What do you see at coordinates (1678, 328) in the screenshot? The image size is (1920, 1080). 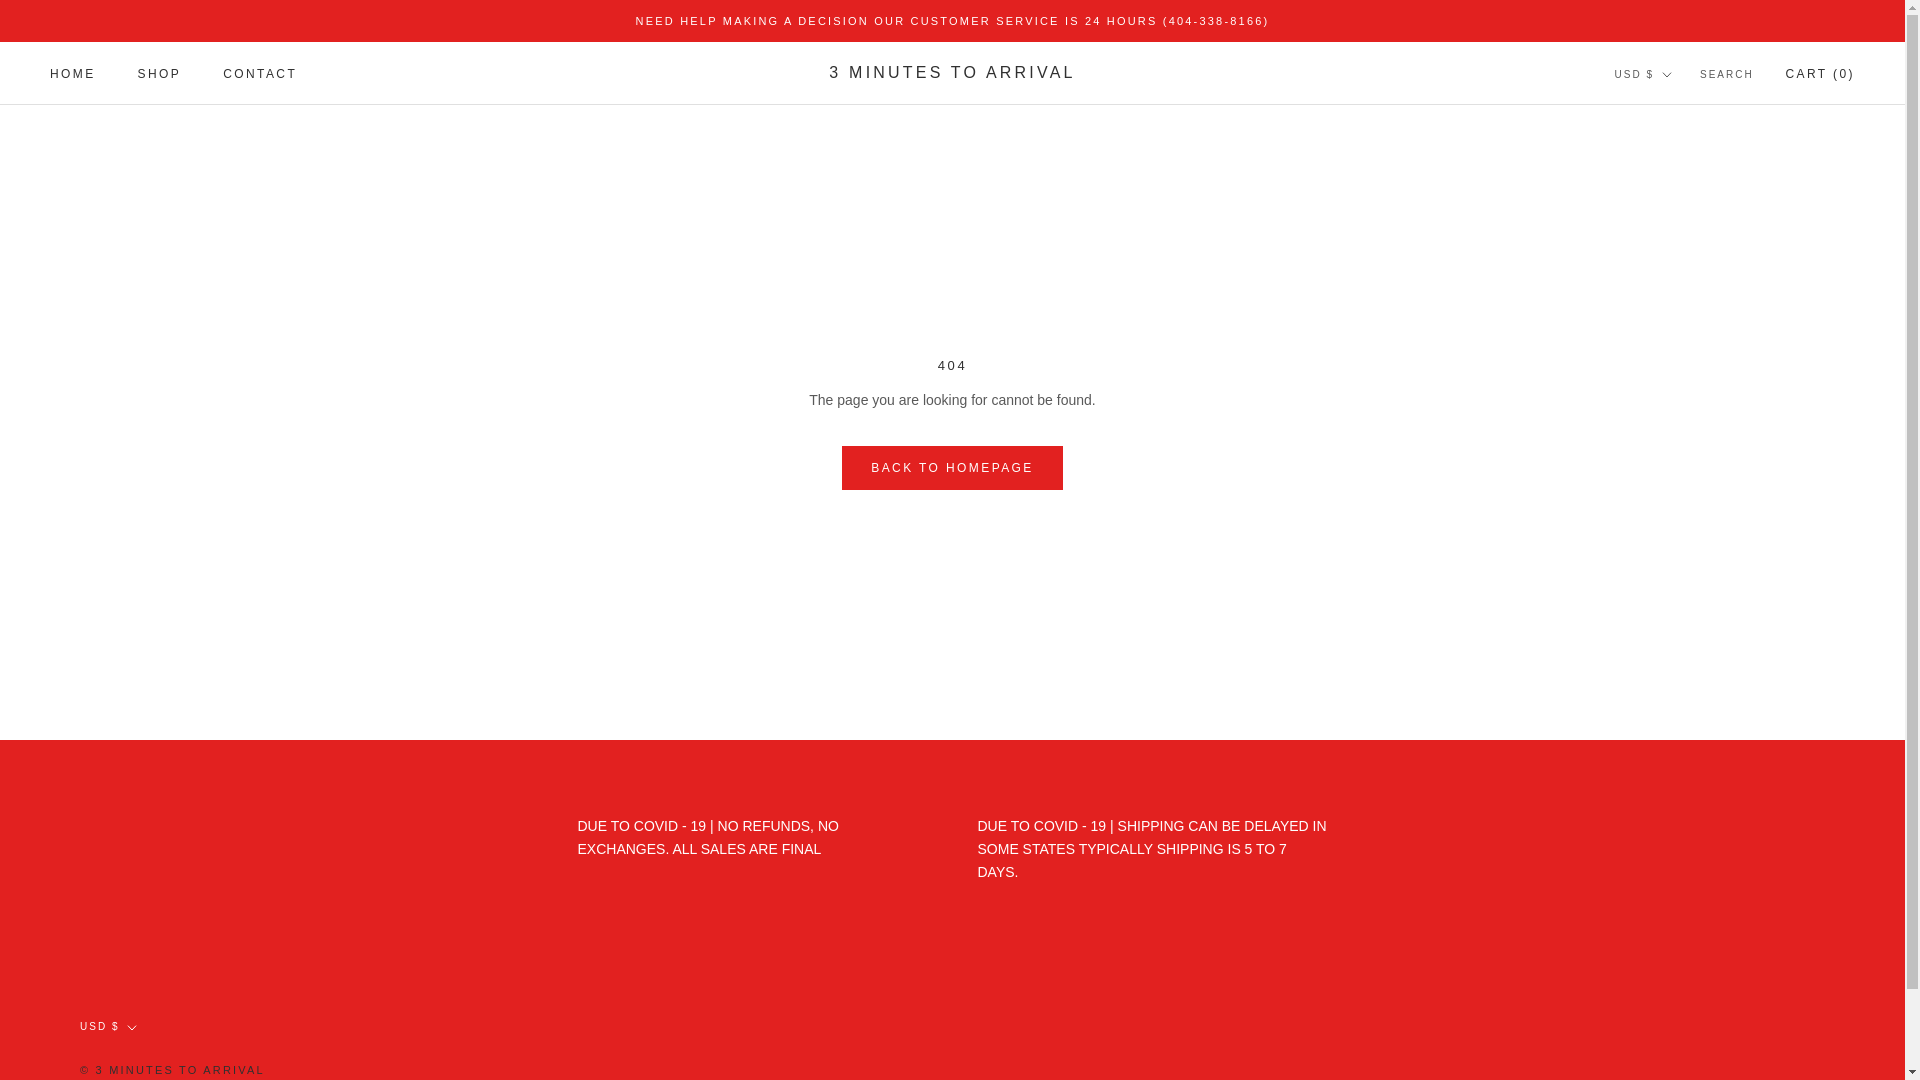 I see `BAM` at bounding box center [1678, 328].